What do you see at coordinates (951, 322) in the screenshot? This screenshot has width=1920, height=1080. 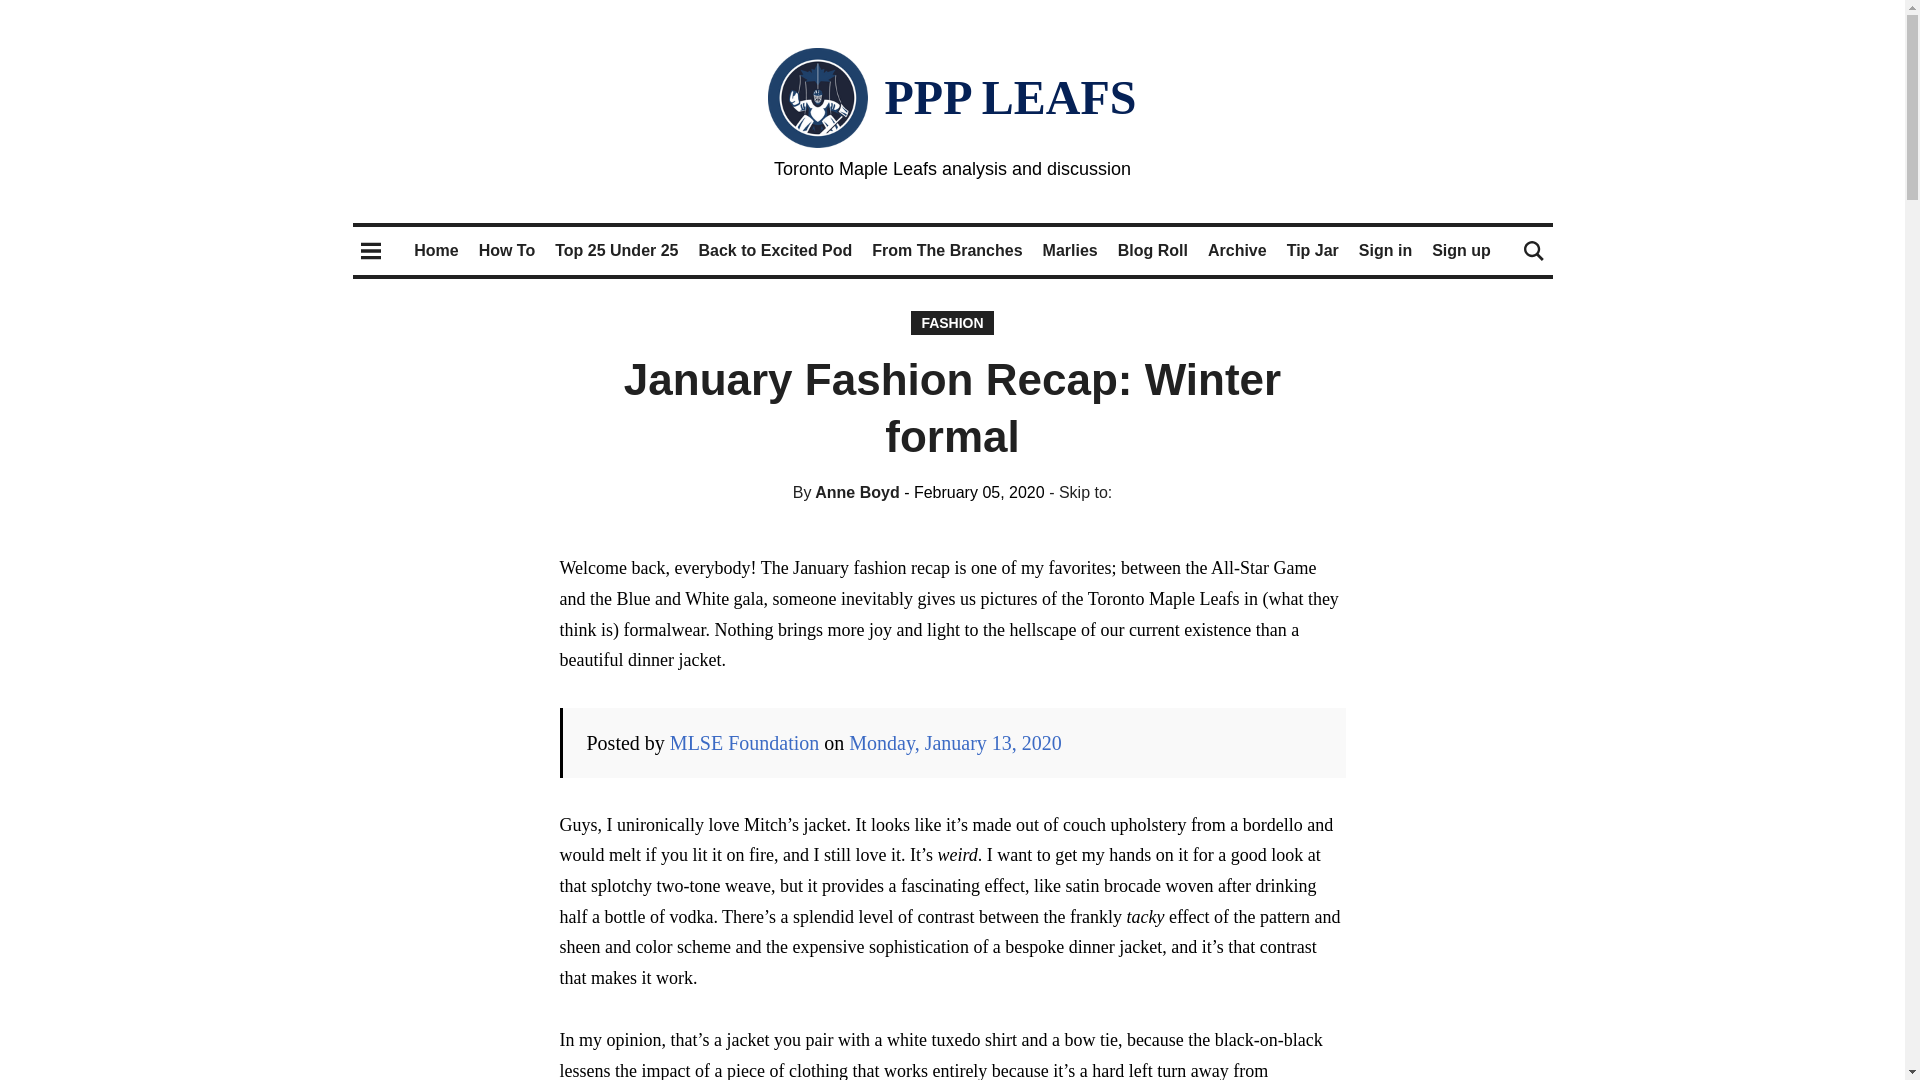 I see `FASHION` at bounding box center [951, 322].